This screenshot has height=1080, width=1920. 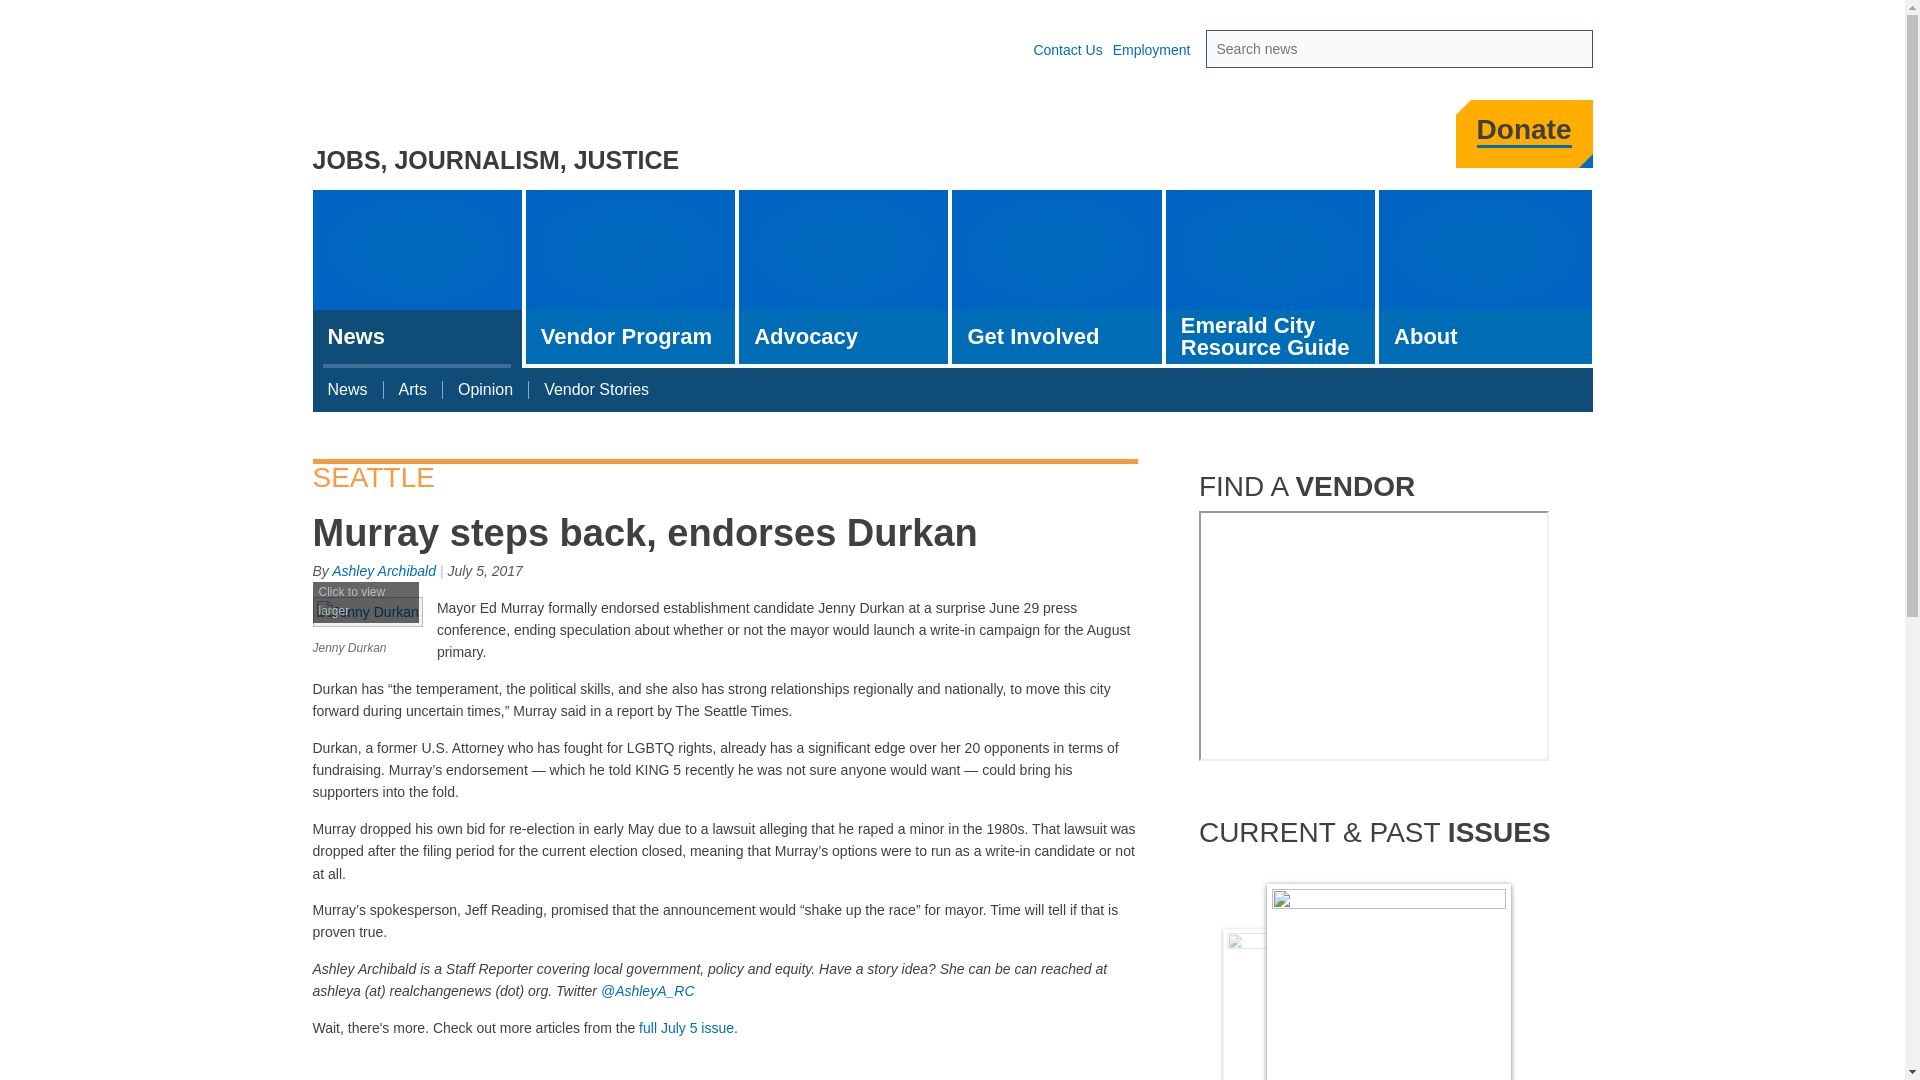 What do you see at coordinates (416, 279) in the screenshot?
I see `Vendor Stories` at bounding box center [416, 279].